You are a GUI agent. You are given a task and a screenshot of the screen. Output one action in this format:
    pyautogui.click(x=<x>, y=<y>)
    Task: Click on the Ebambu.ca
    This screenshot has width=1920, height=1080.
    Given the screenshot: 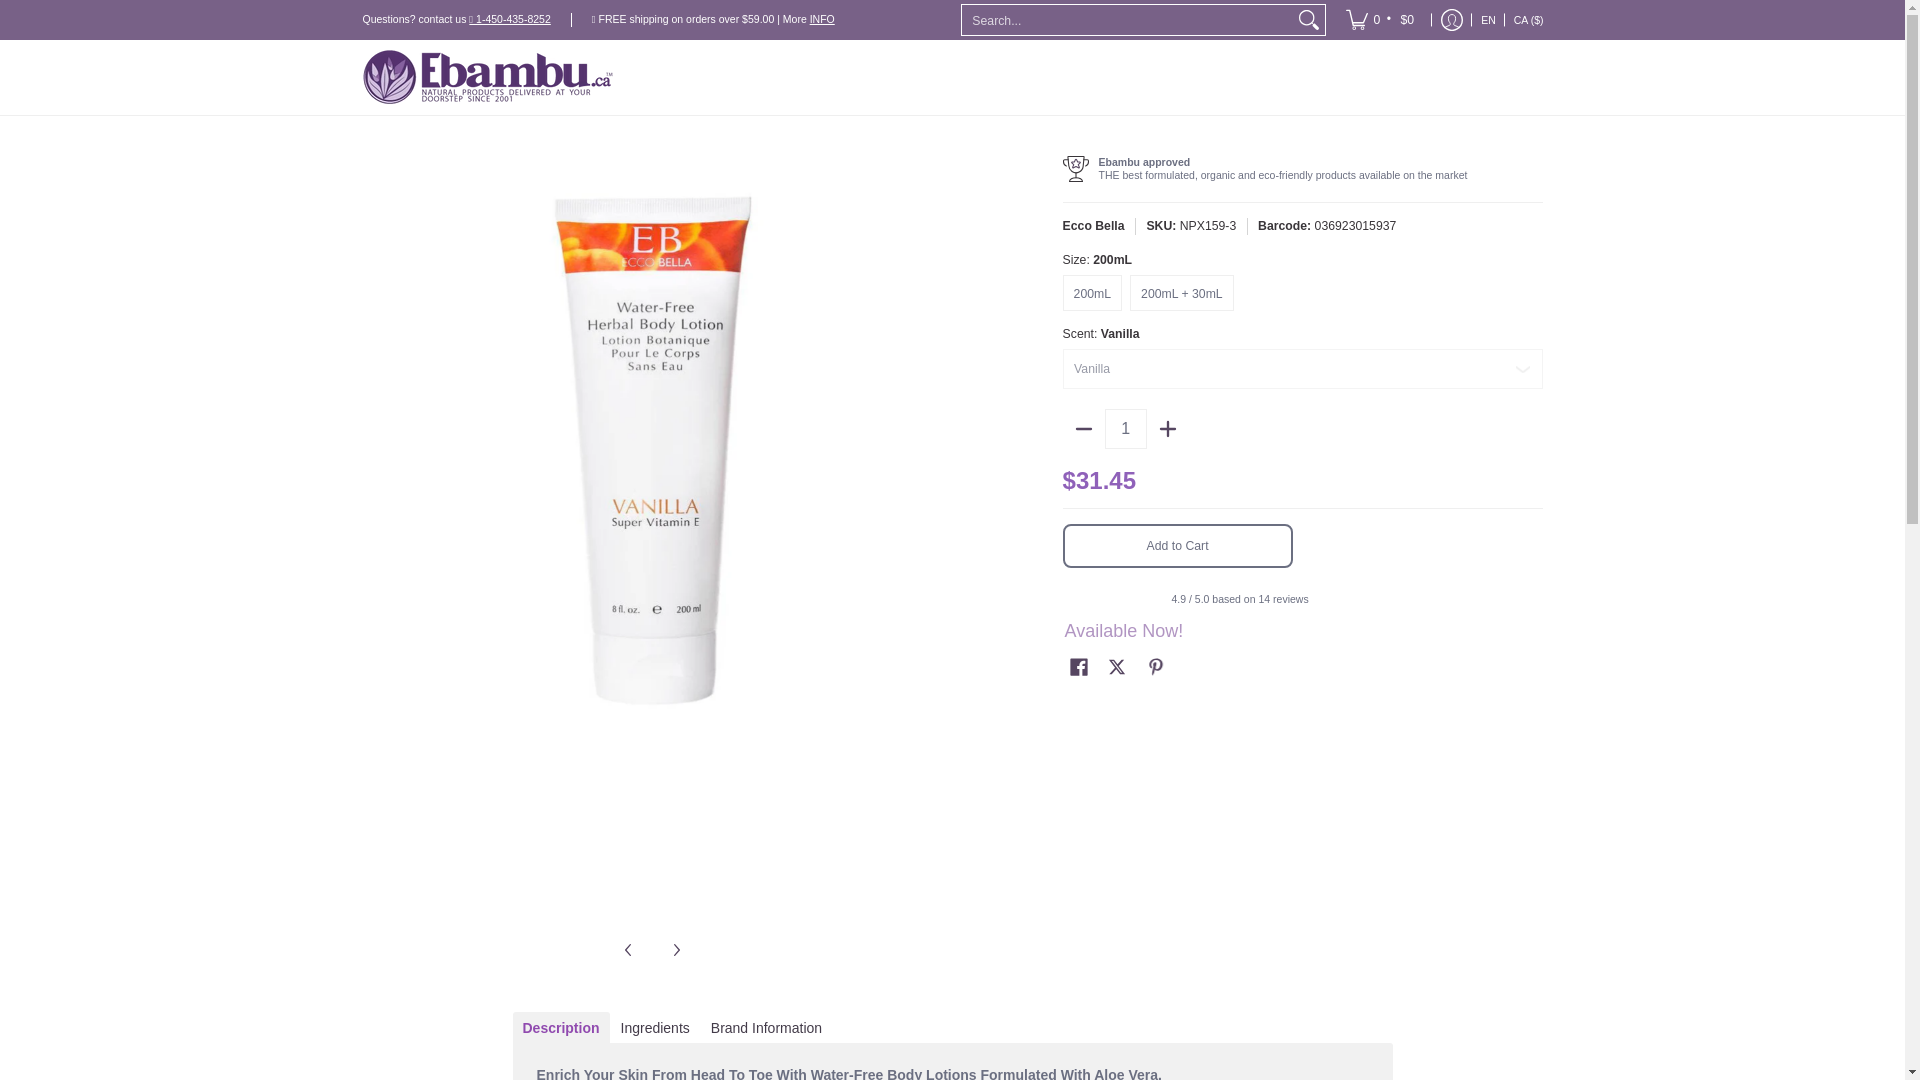 What is the action you would take?
    pyautogui.click(x=487, y=76)
    